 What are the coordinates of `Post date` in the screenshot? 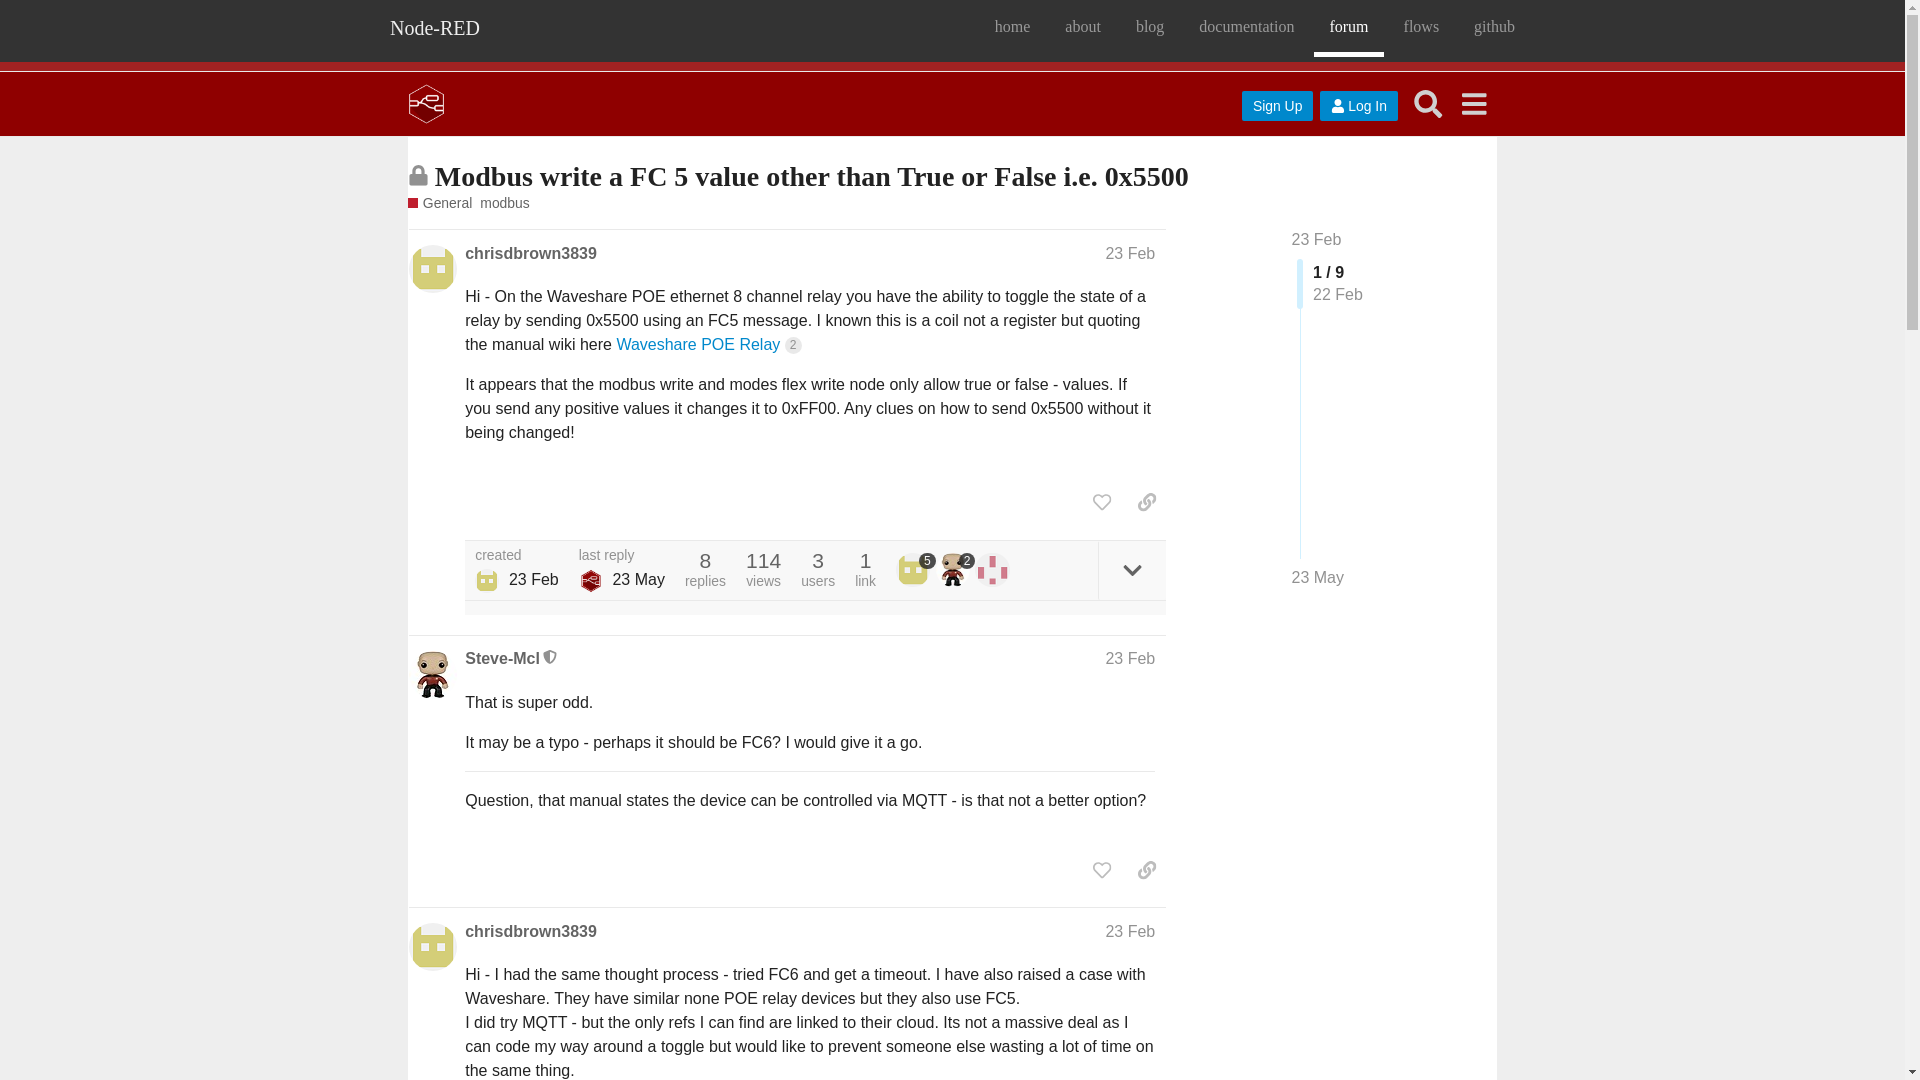 It's located at (1130, 254).